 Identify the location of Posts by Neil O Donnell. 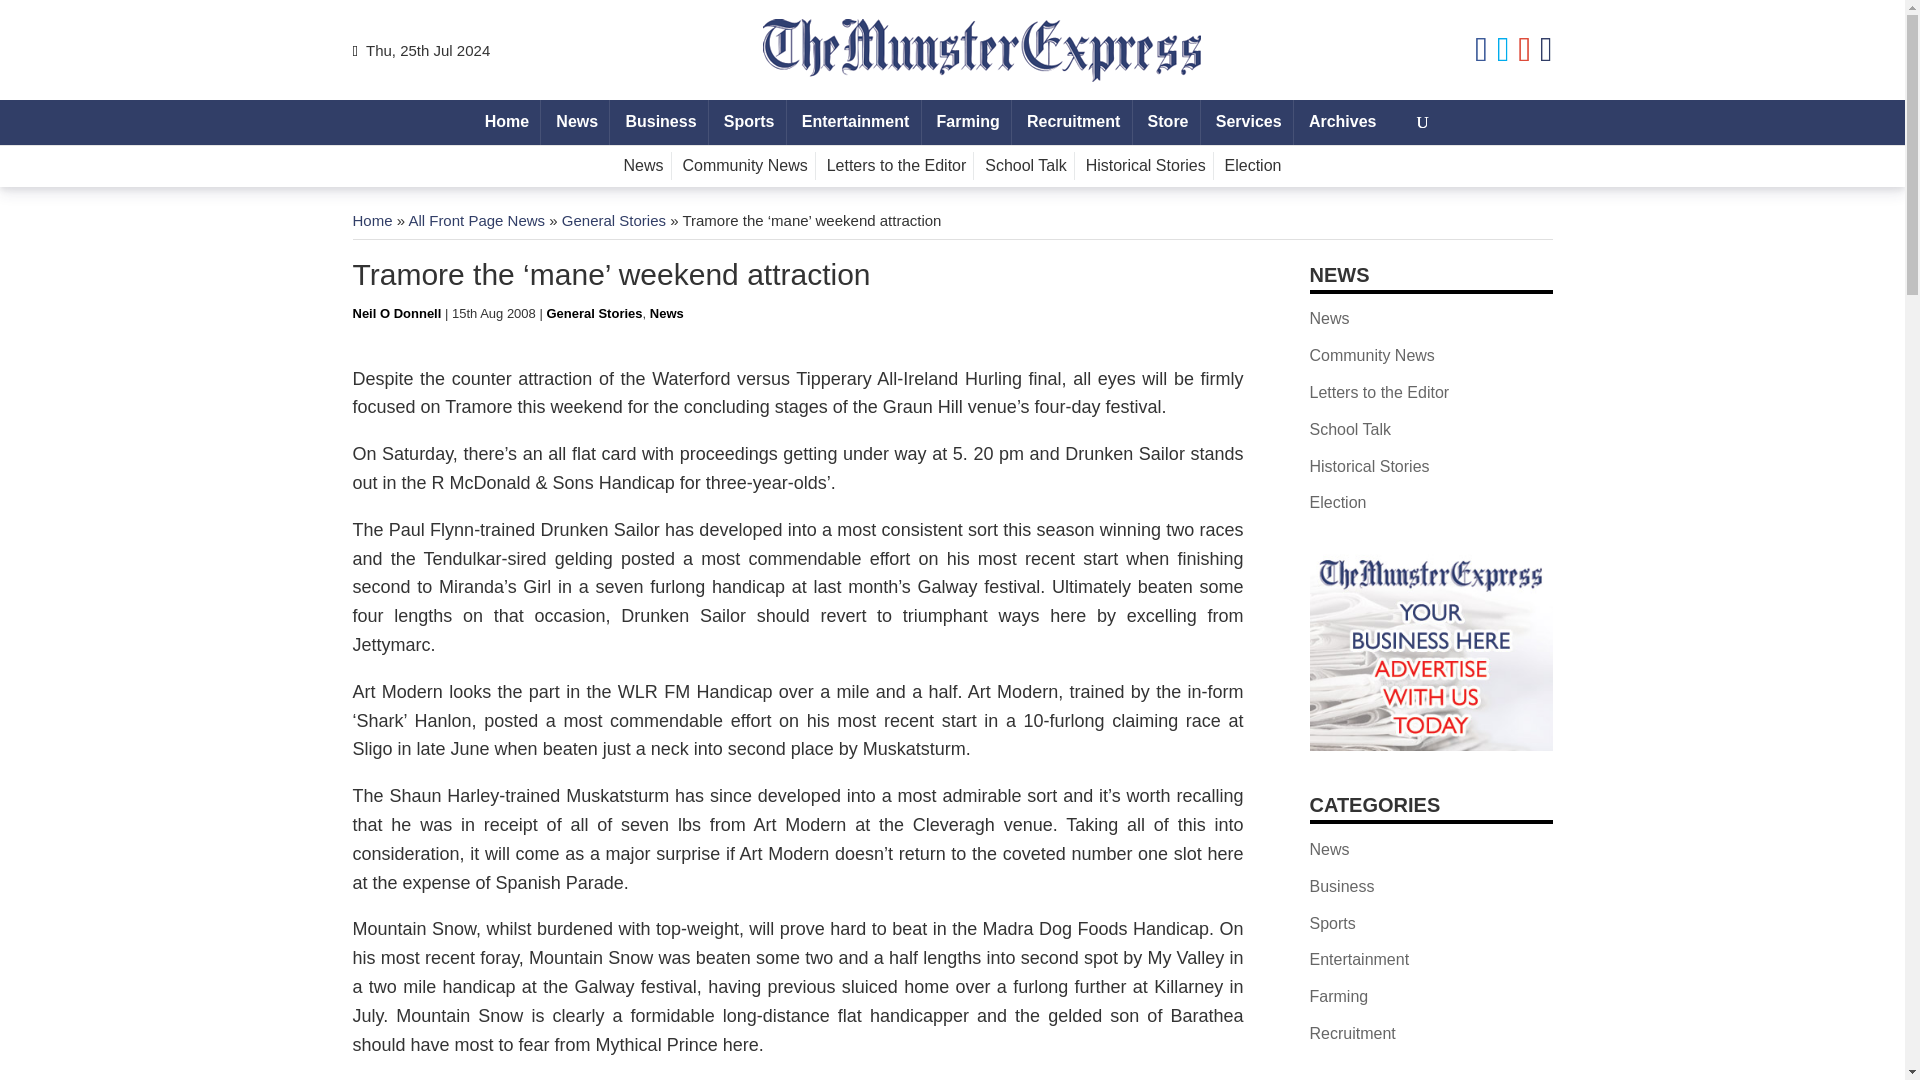
(396, 312).